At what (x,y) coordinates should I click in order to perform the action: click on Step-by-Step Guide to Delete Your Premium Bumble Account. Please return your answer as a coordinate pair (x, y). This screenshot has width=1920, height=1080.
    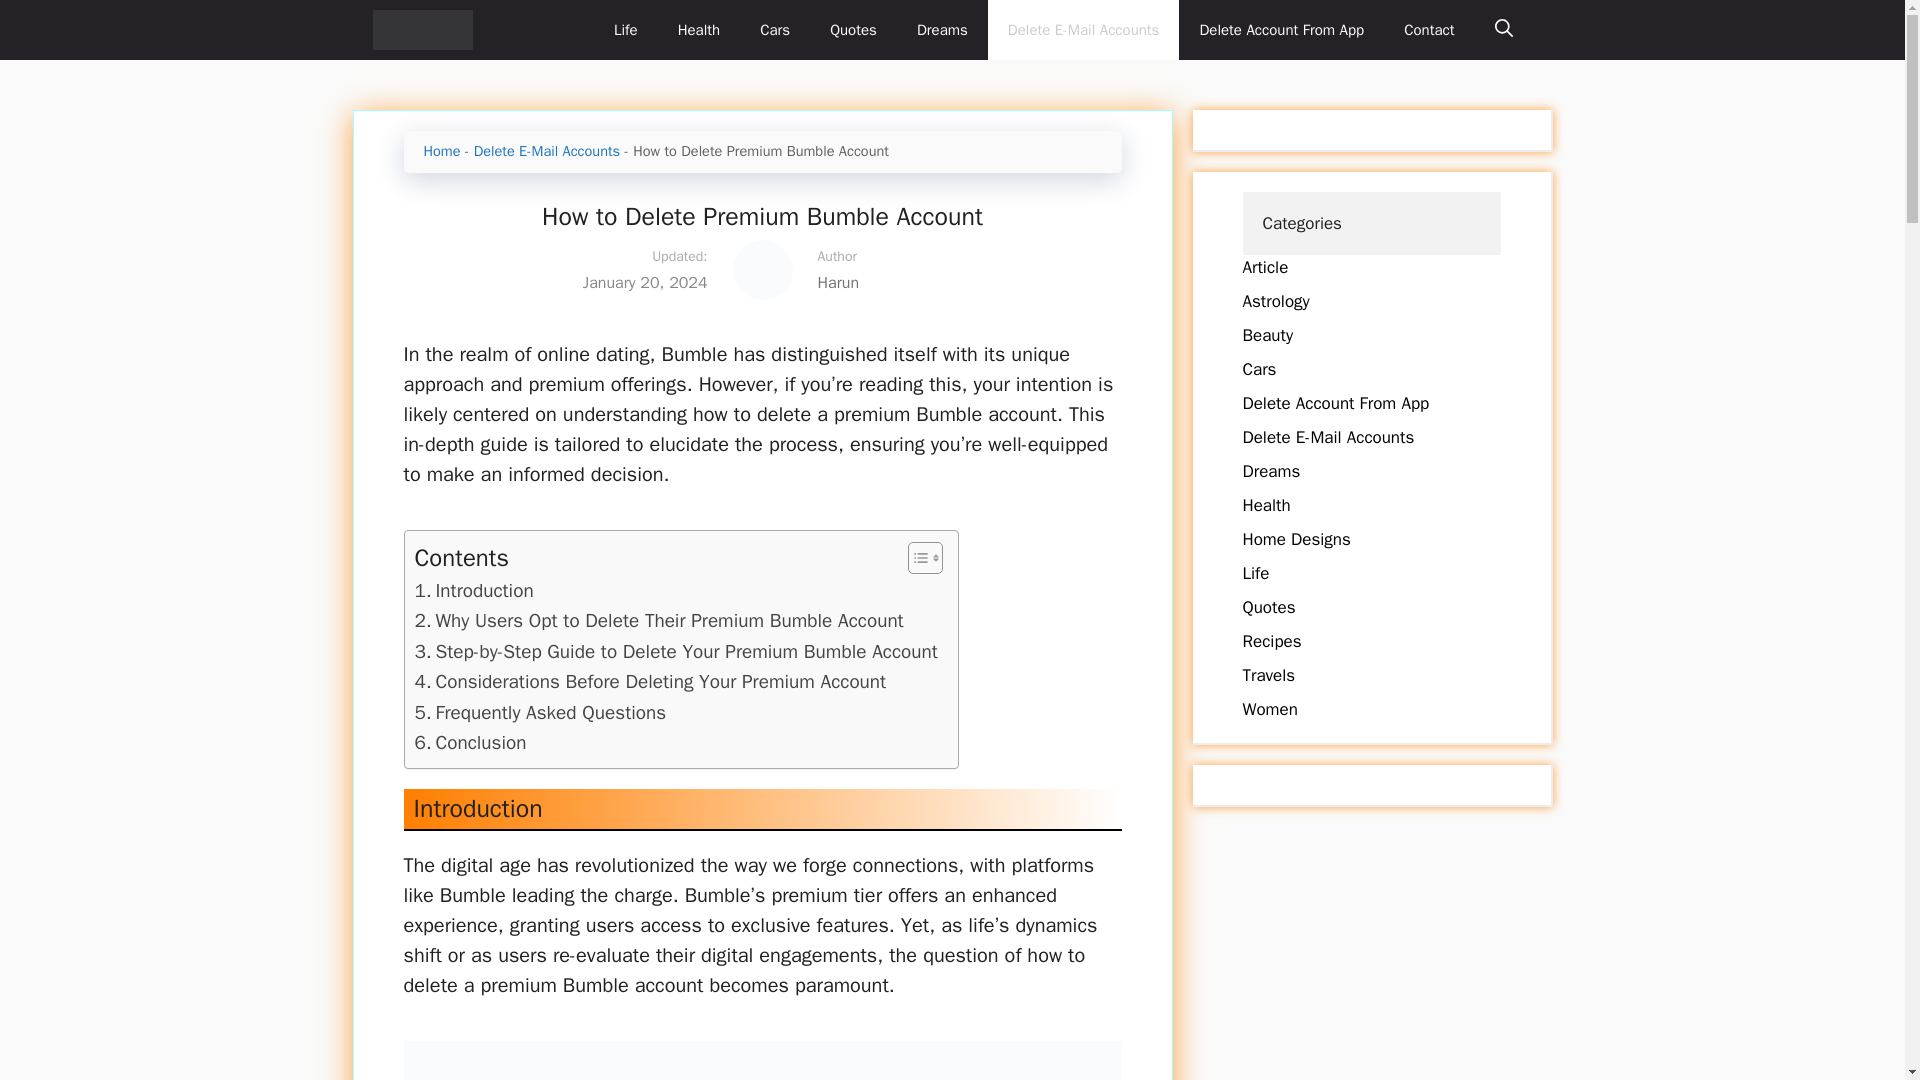
    Looking at the image, I should click on (675, 652).